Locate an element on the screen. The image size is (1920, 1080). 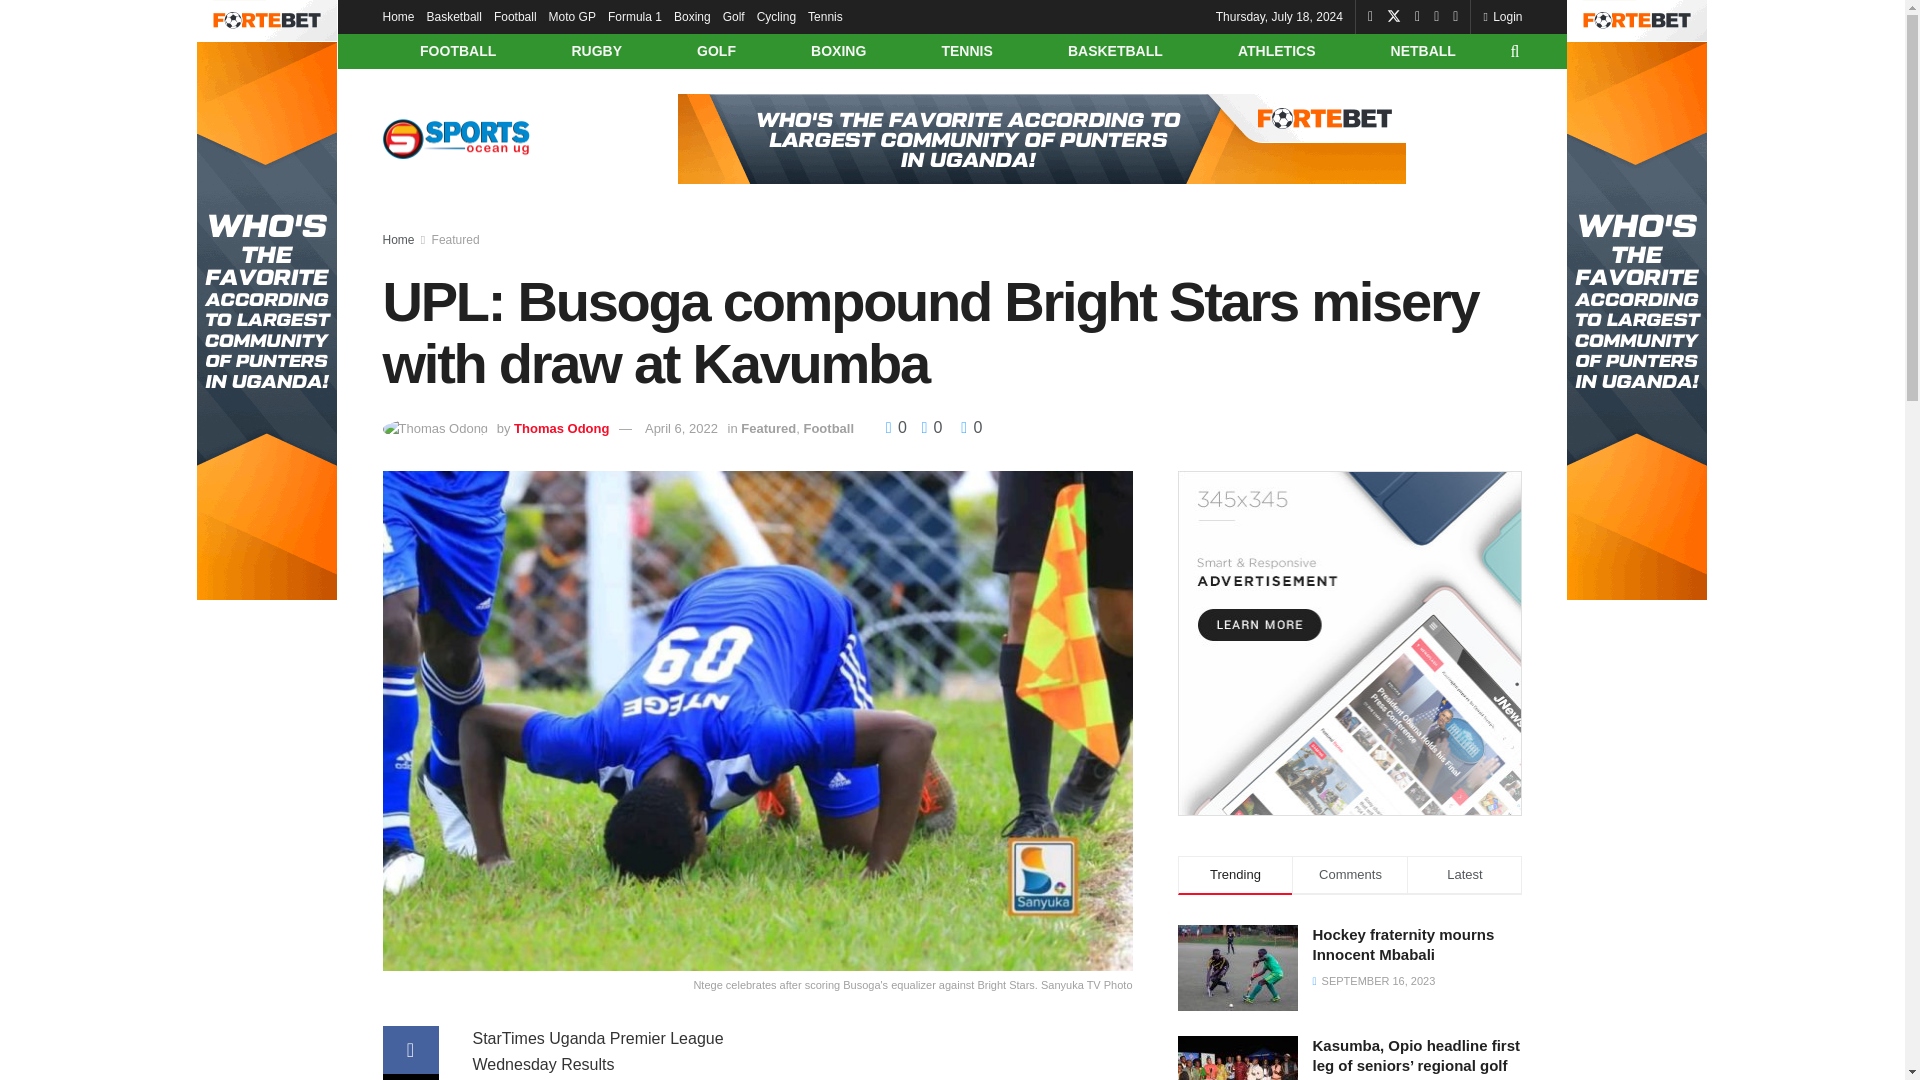
RUGBY is located at coordinates (596, 51).